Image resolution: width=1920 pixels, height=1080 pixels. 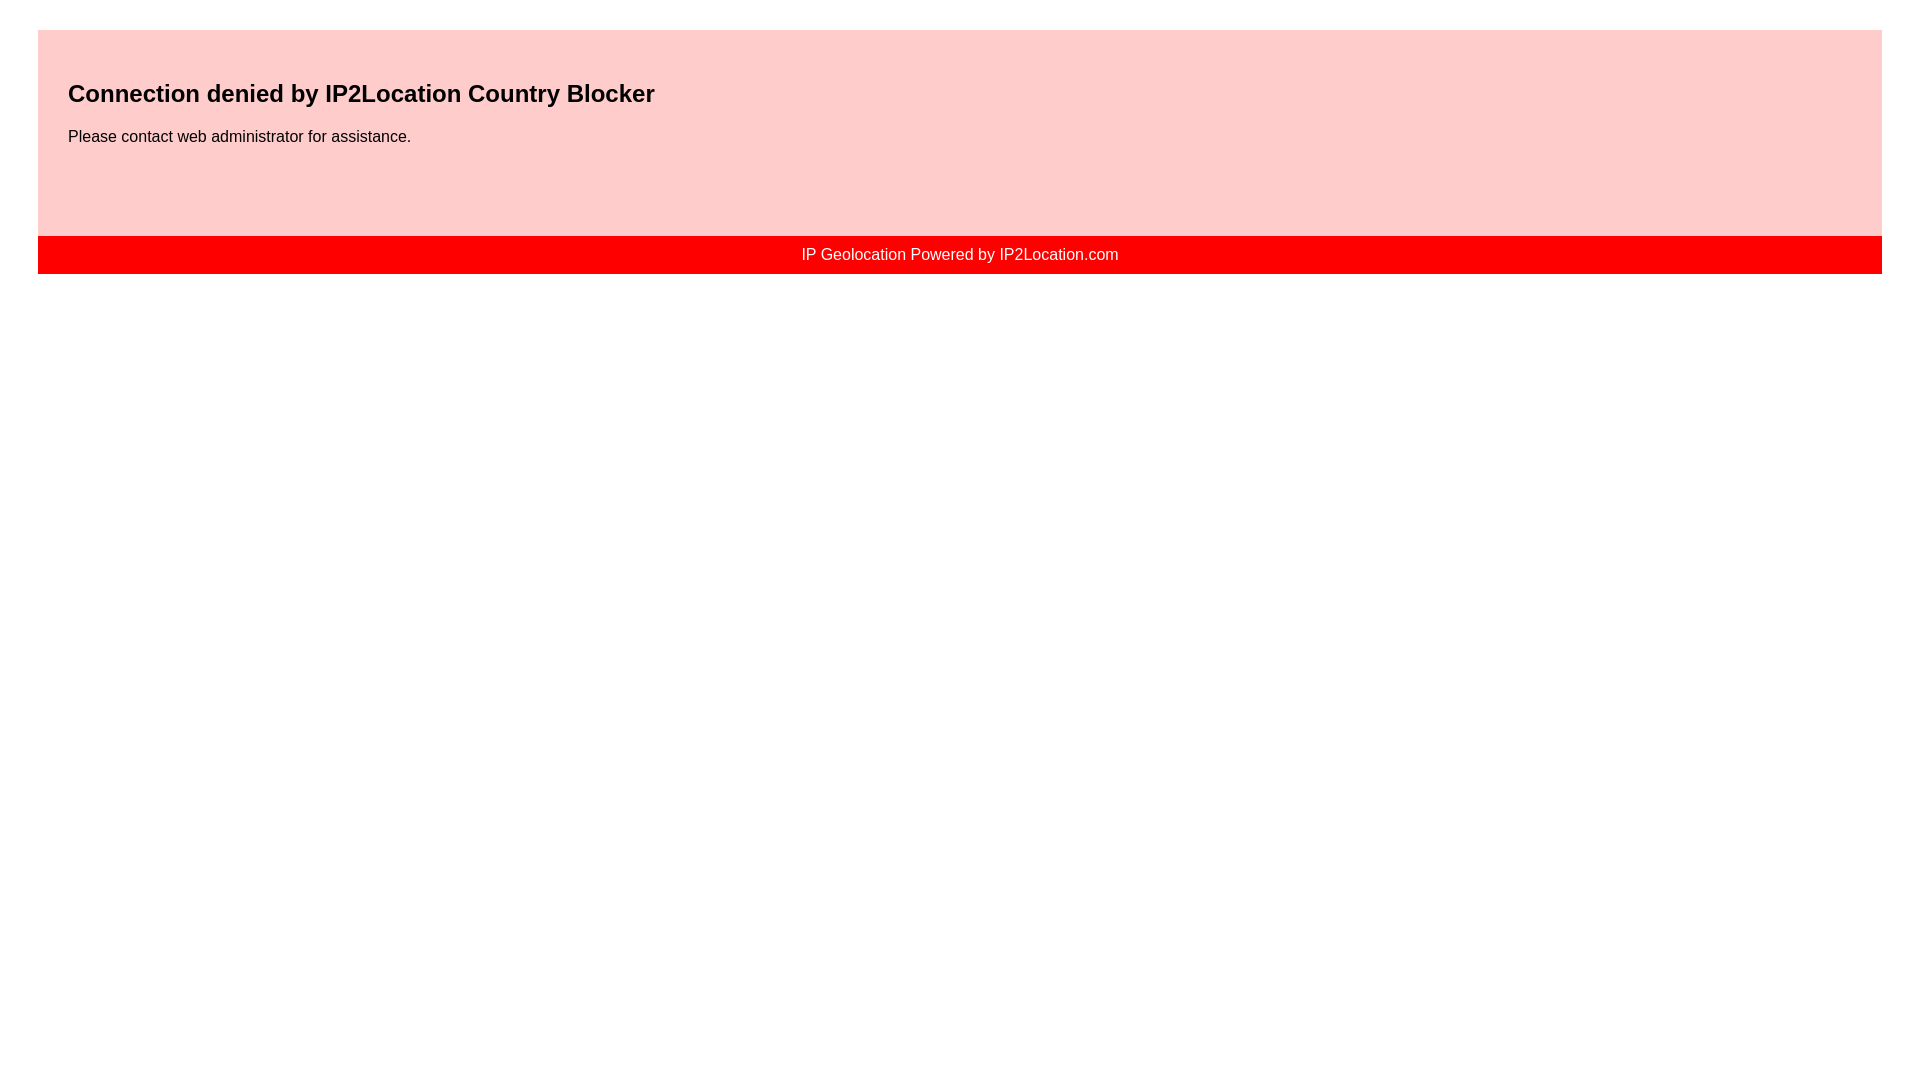 I want to click on IP Geolocation Powered by IP2Location.com, so click(x=958, y=254).